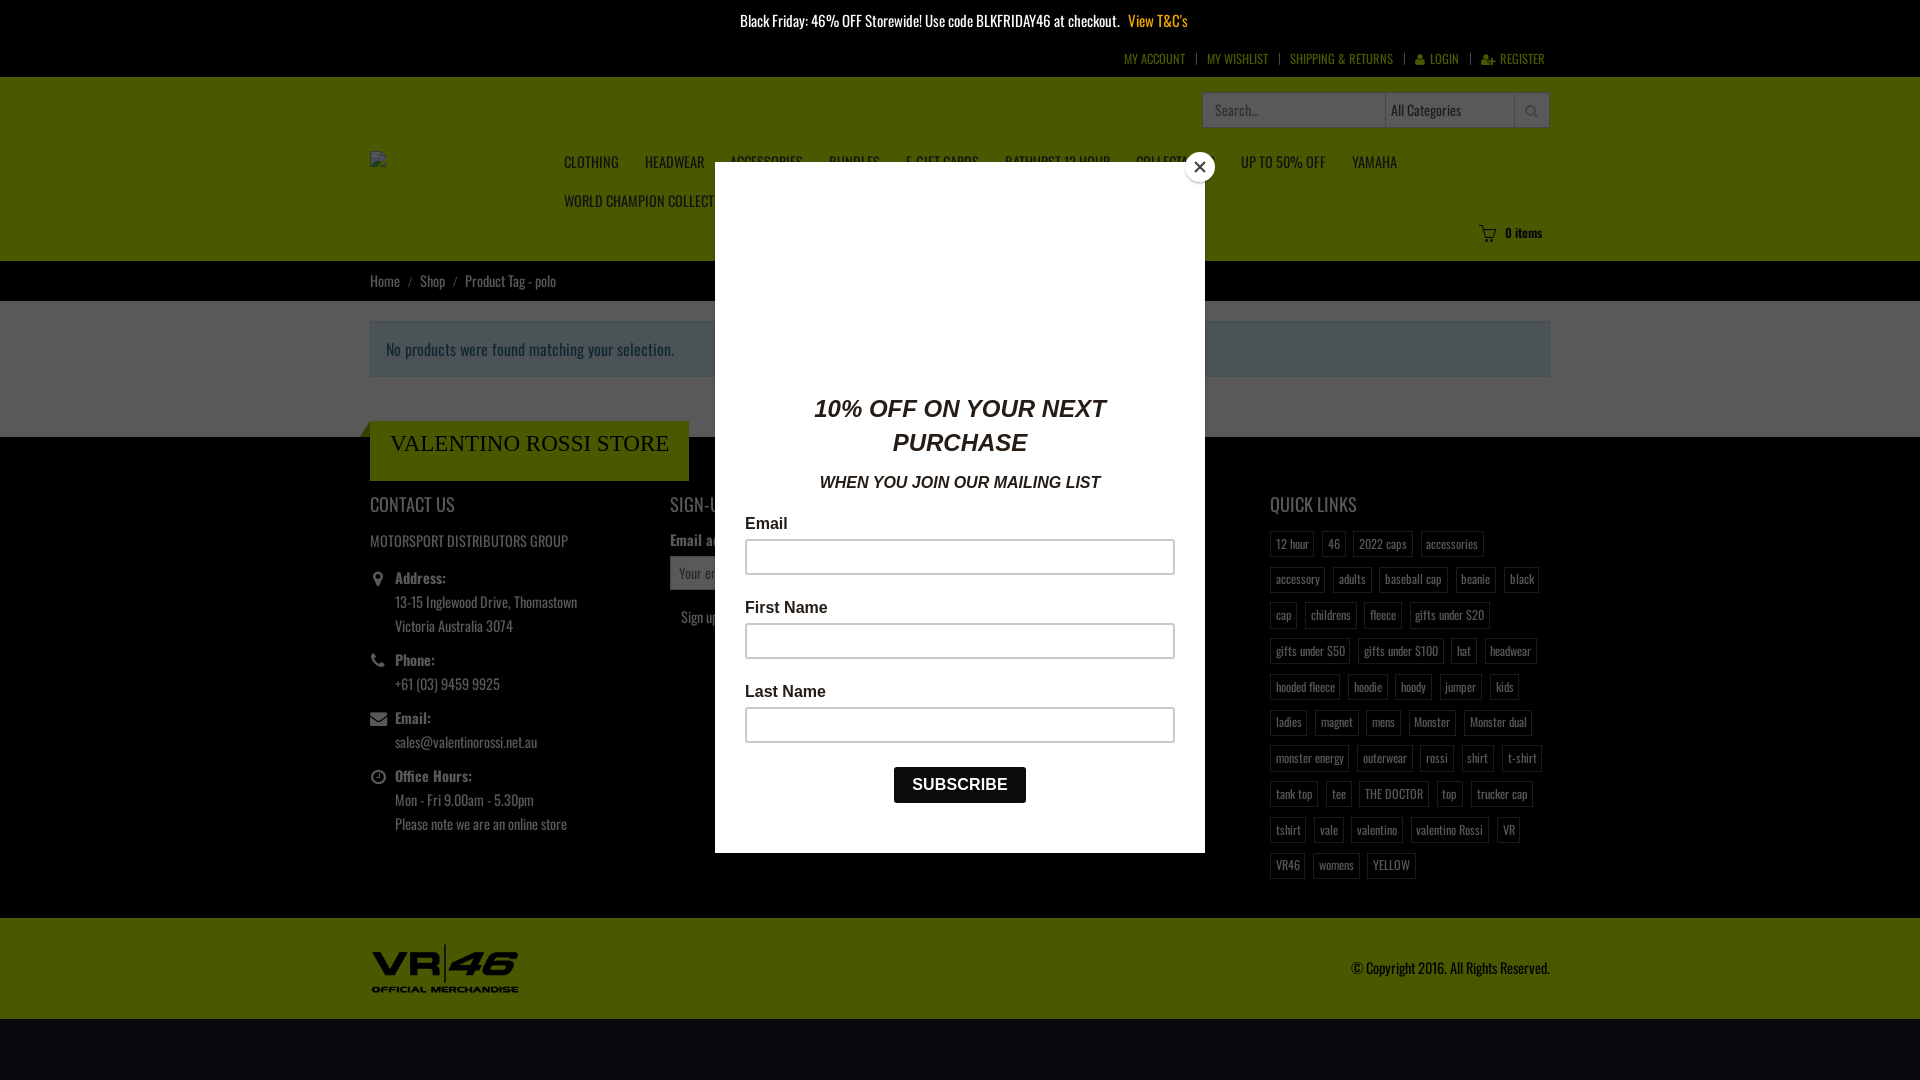 The image size is (1920, 1080). What do you see at coordinates (1288, 866) in the screenshot?
I see `VR46` at bounding box center [1288, 866].